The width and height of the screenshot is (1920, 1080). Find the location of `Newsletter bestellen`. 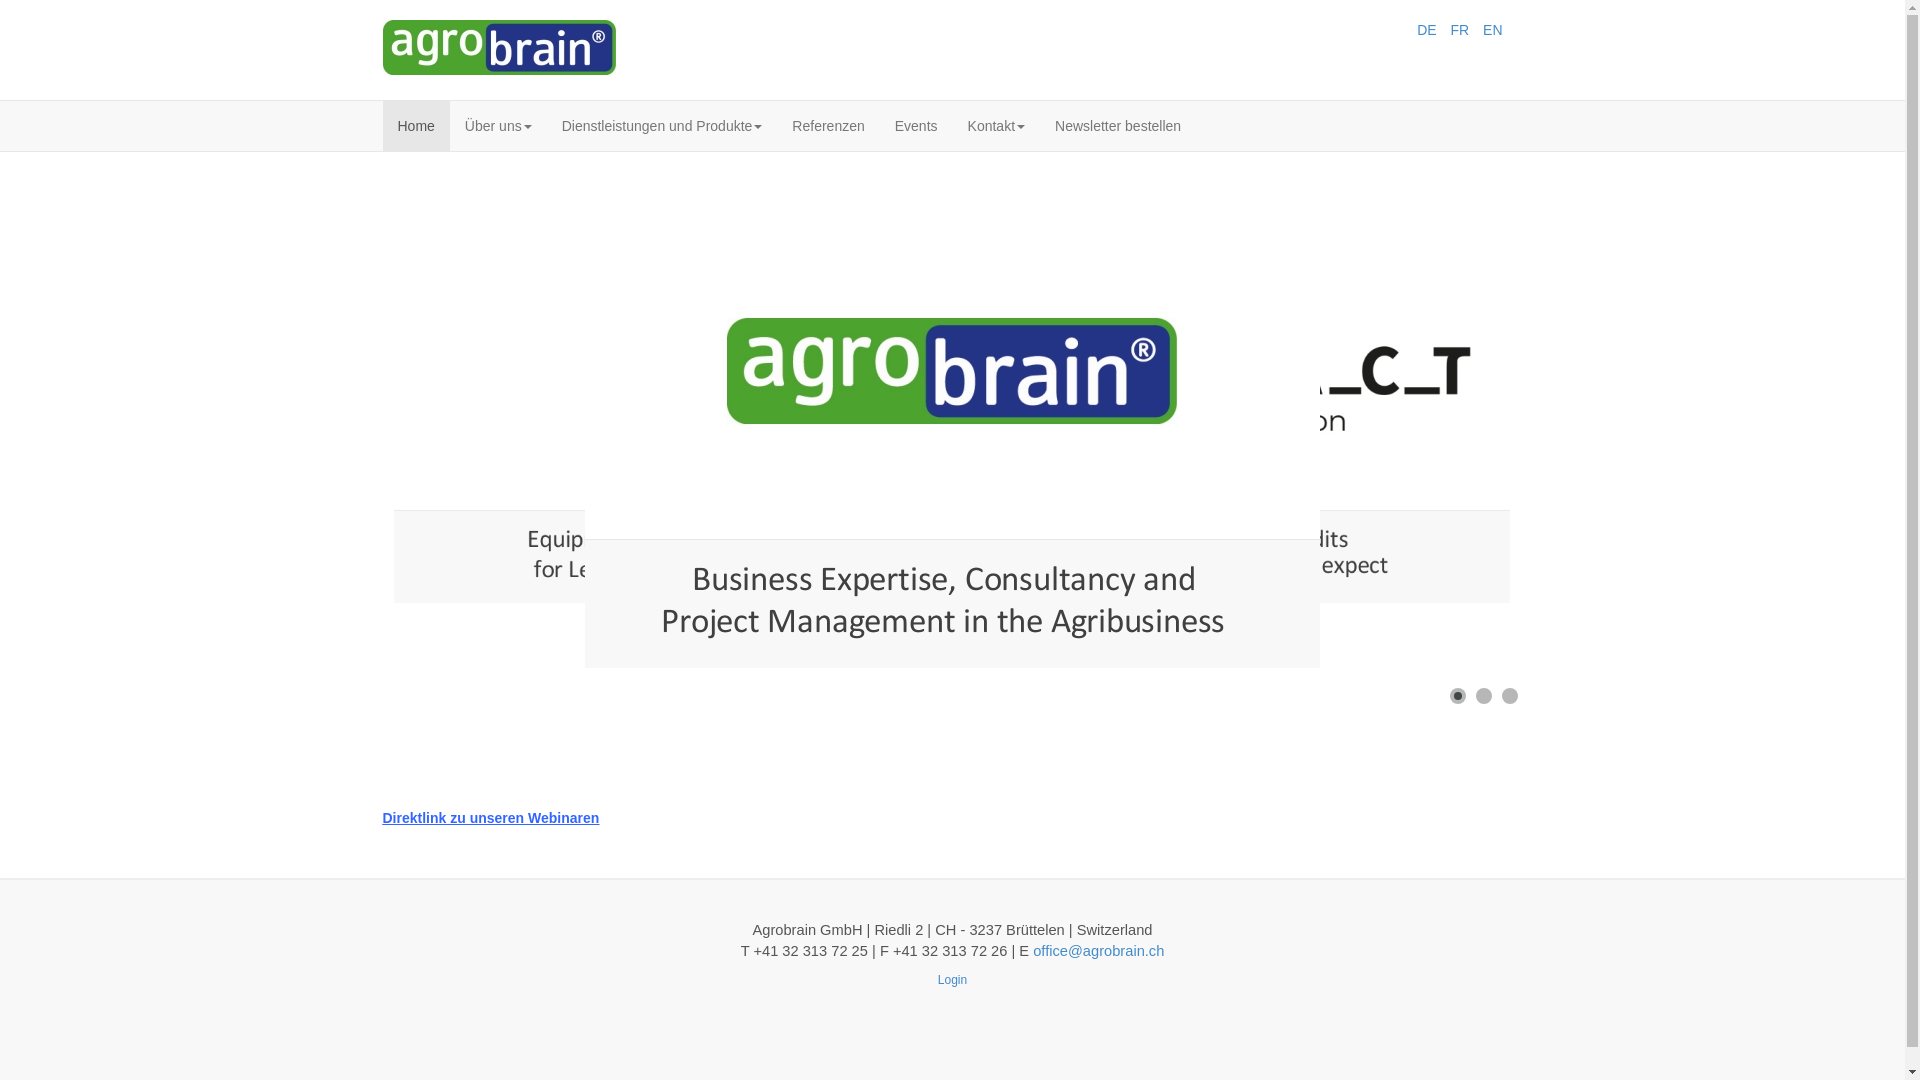

Newsletter bestellen is located at coordinates (1118, 126).